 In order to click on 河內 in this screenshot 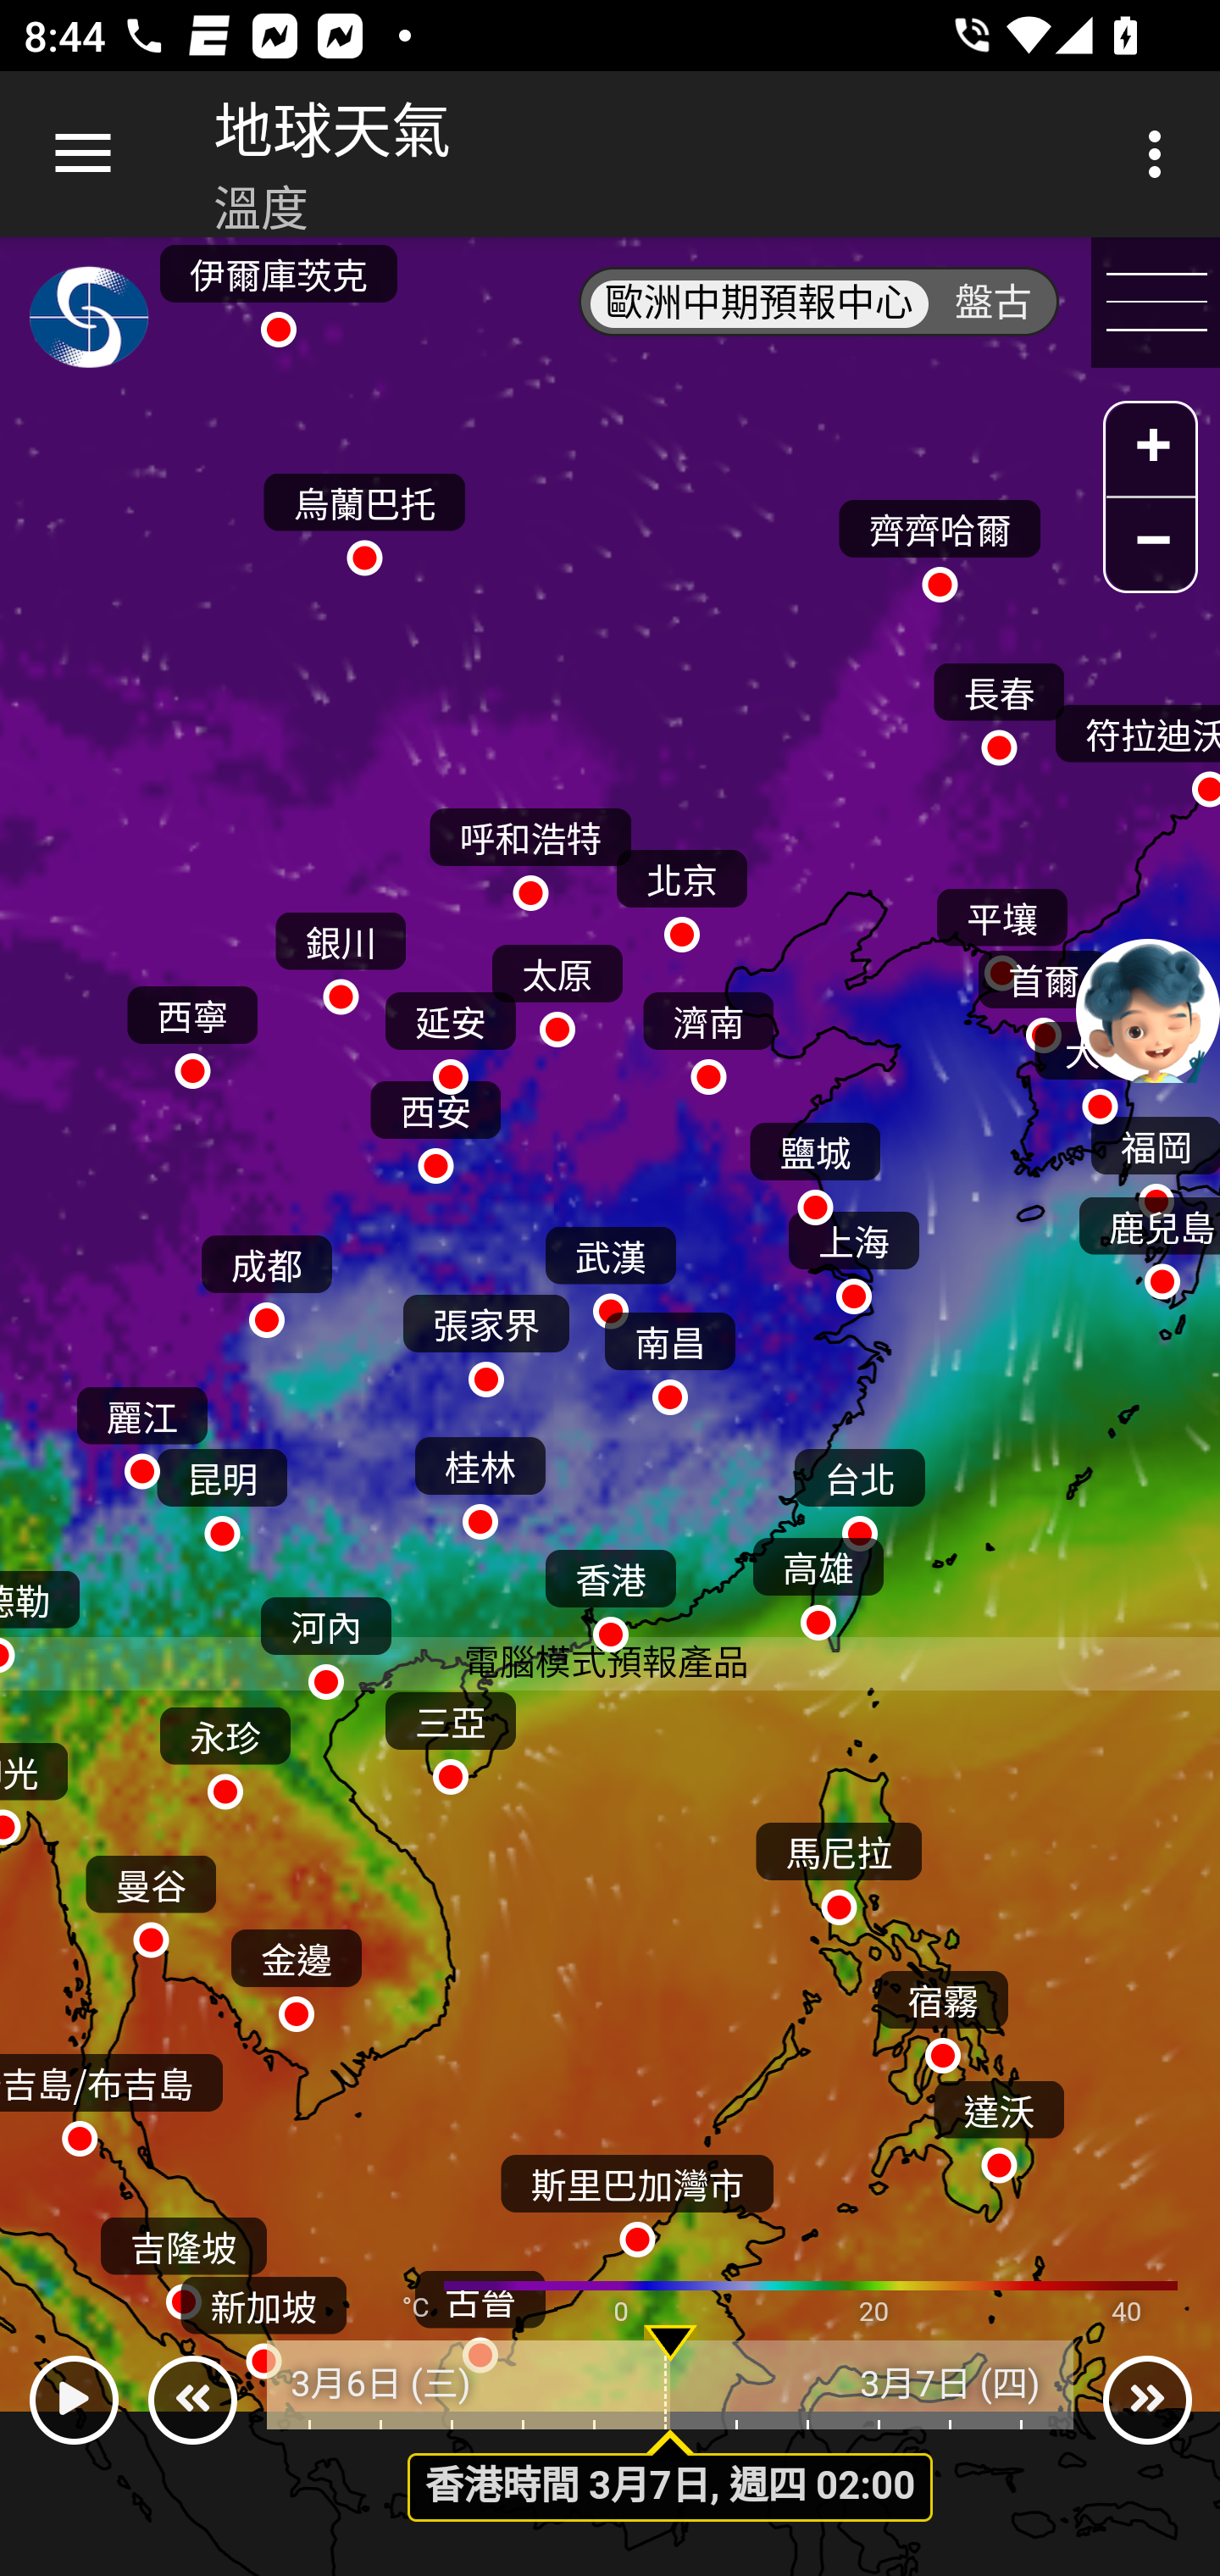, I will do `click(325, 1641)`.